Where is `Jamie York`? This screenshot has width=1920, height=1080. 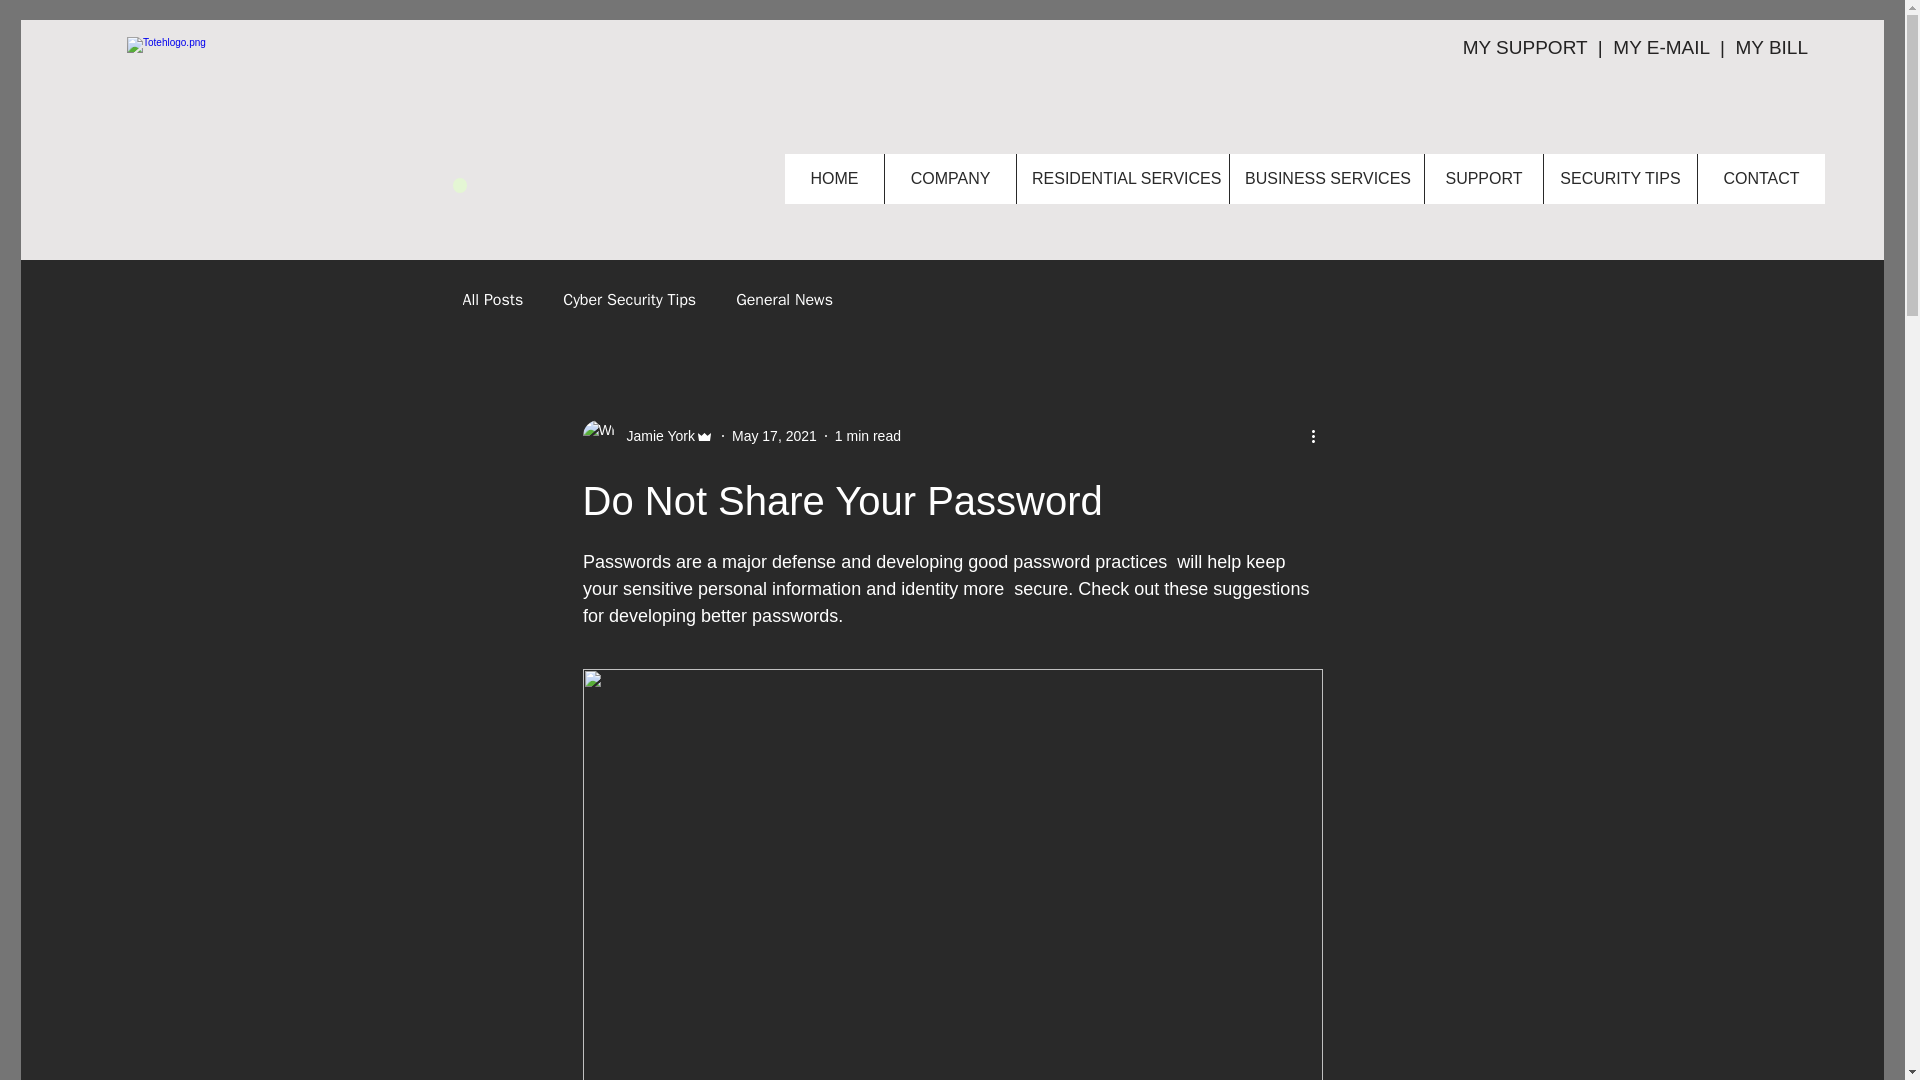 Jamie York is located at coordinates (654, 436).